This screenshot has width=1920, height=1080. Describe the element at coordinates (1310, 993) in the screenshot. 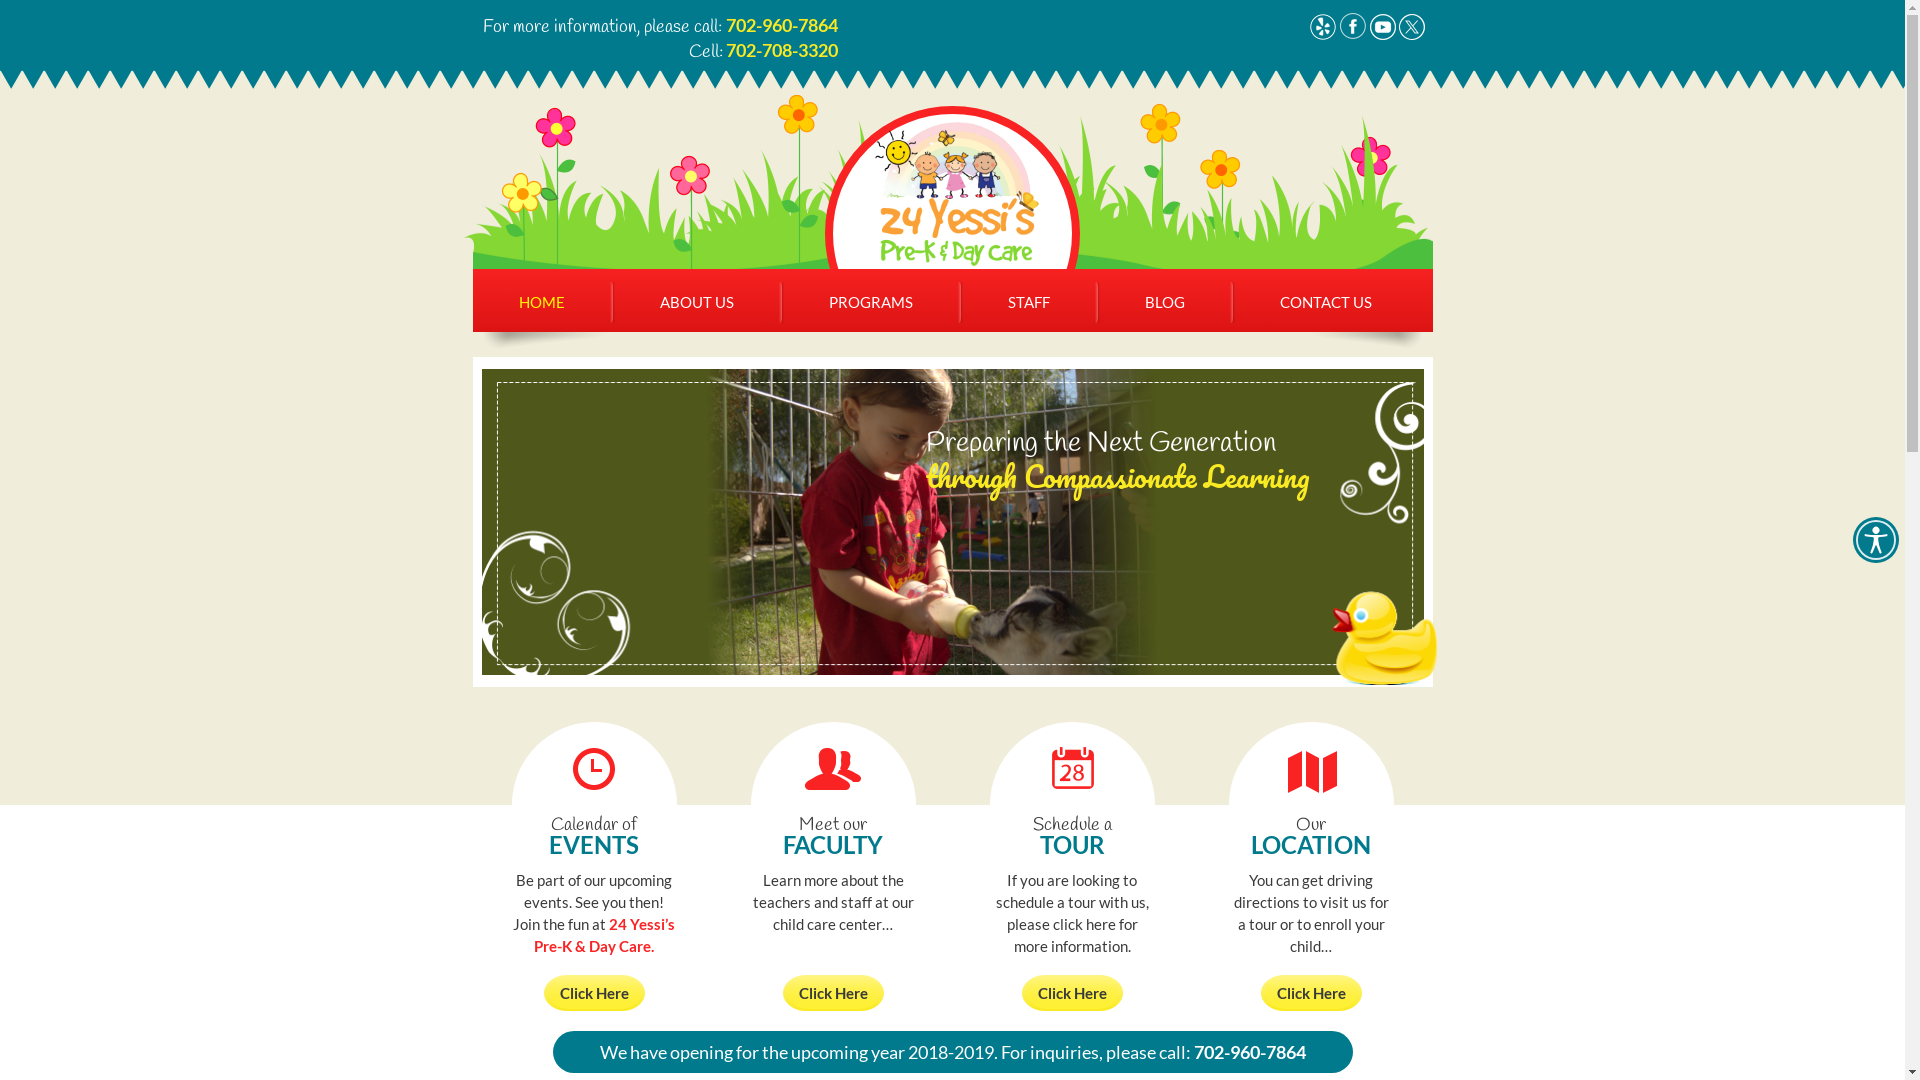

I see `Click Here` at that location.